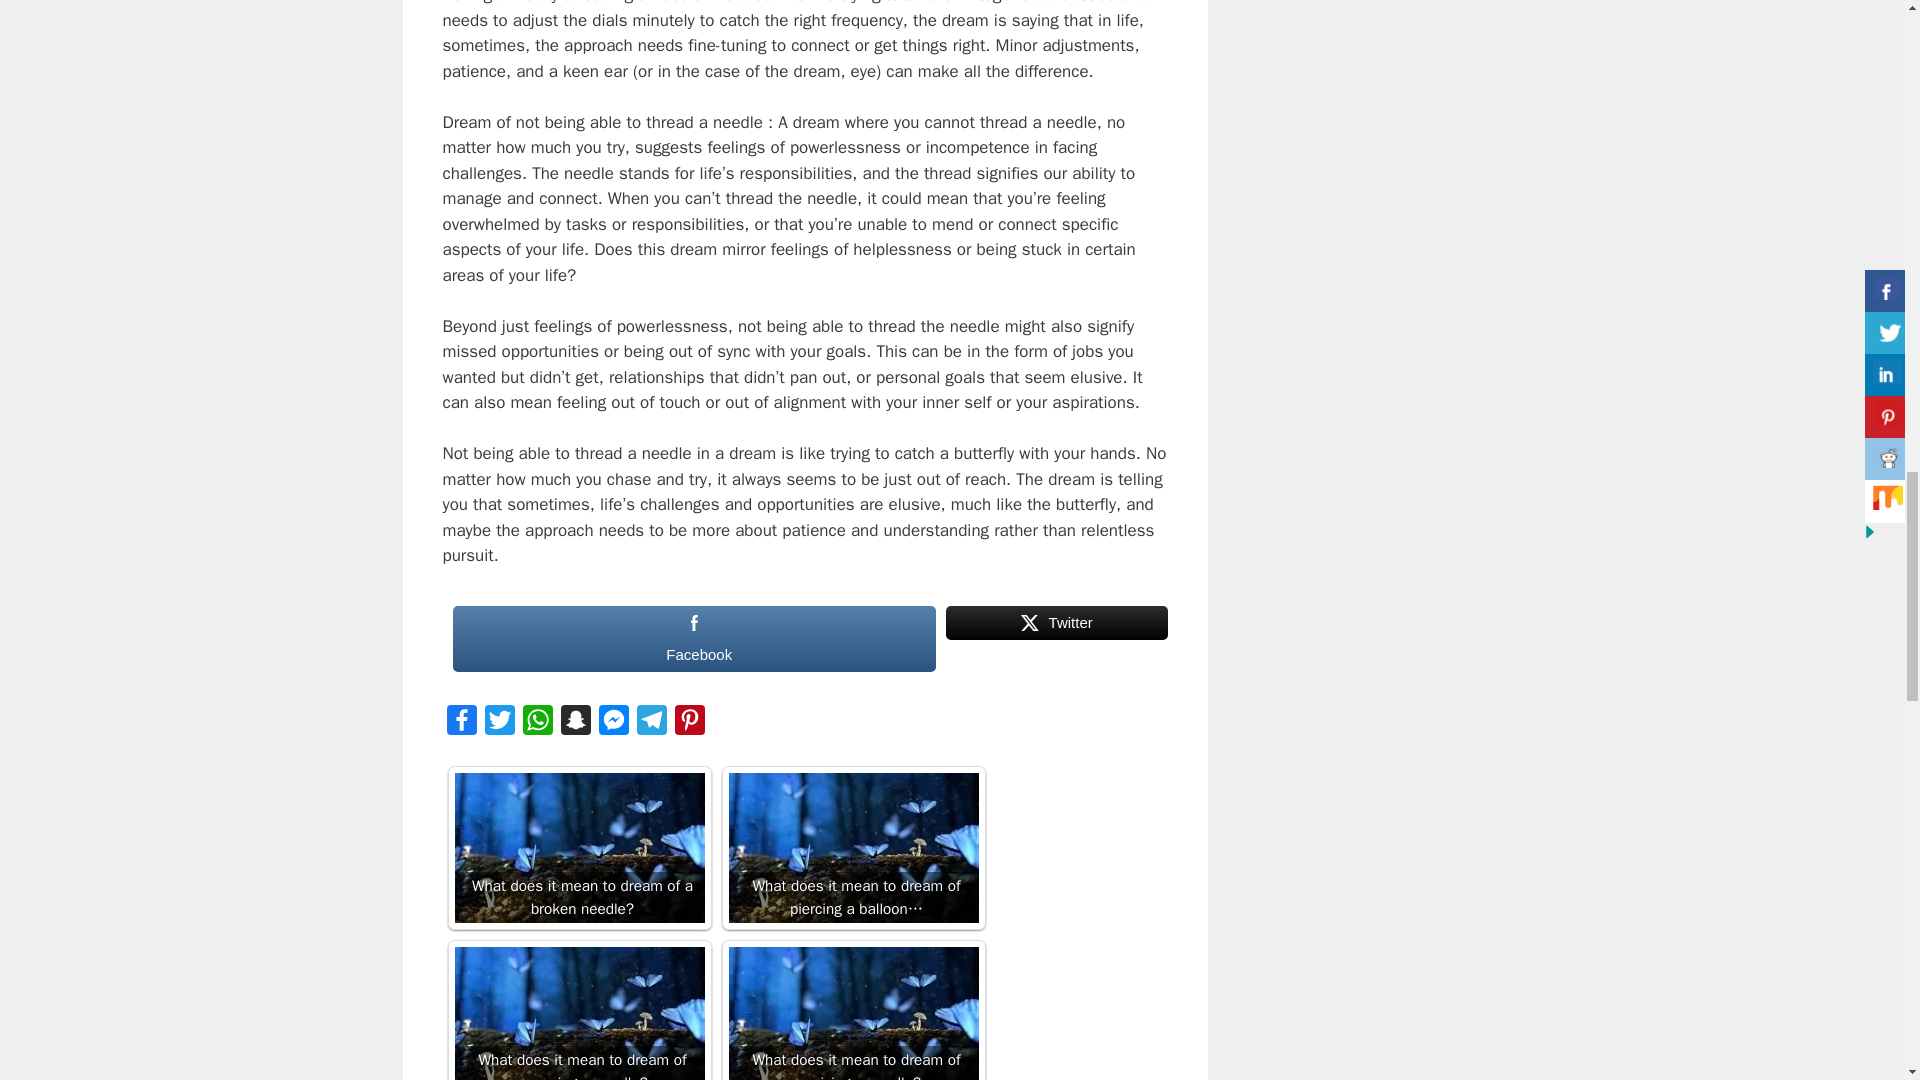  Describe the element at coordinates (650, 725) in the screenshot. I see `Telegram` at that location.